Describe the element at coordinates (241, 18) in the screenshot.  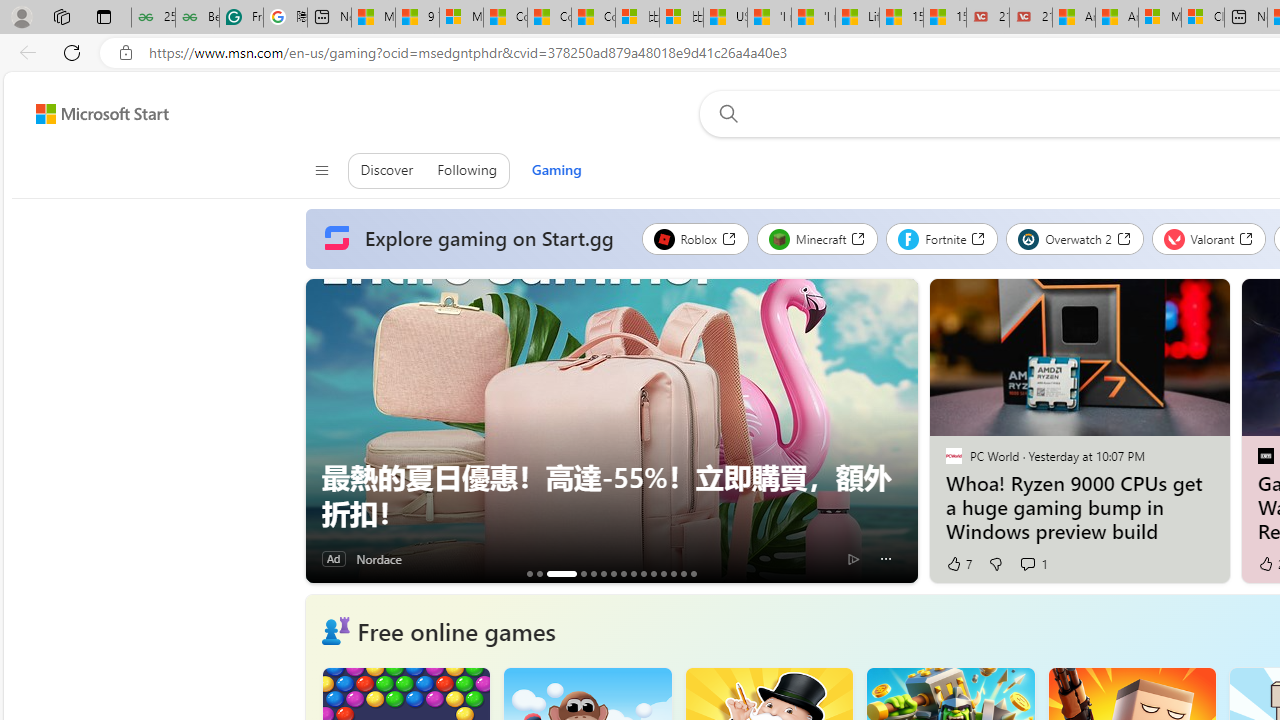
I see `Free AI Writing Assistance for Students | Grammarly` at that location.